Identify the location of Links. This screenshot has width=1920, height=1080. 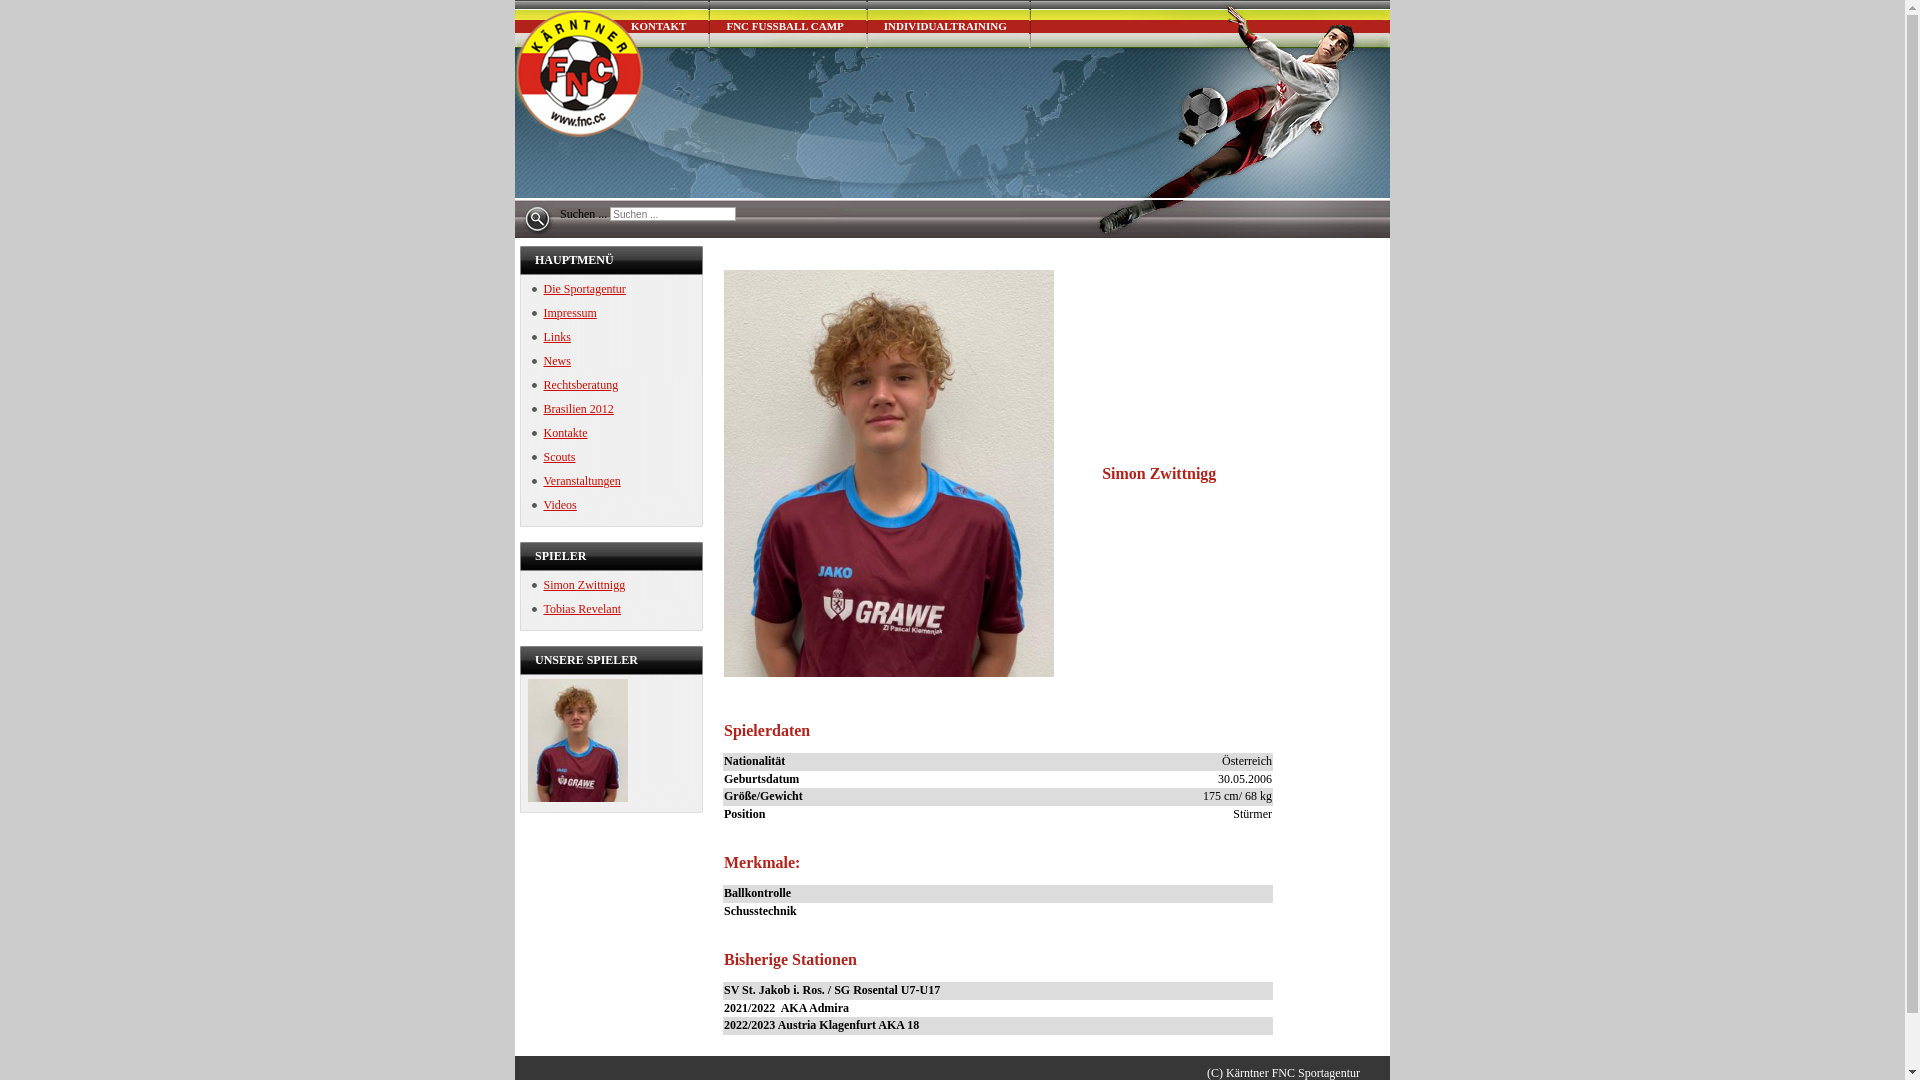
(552, 337).